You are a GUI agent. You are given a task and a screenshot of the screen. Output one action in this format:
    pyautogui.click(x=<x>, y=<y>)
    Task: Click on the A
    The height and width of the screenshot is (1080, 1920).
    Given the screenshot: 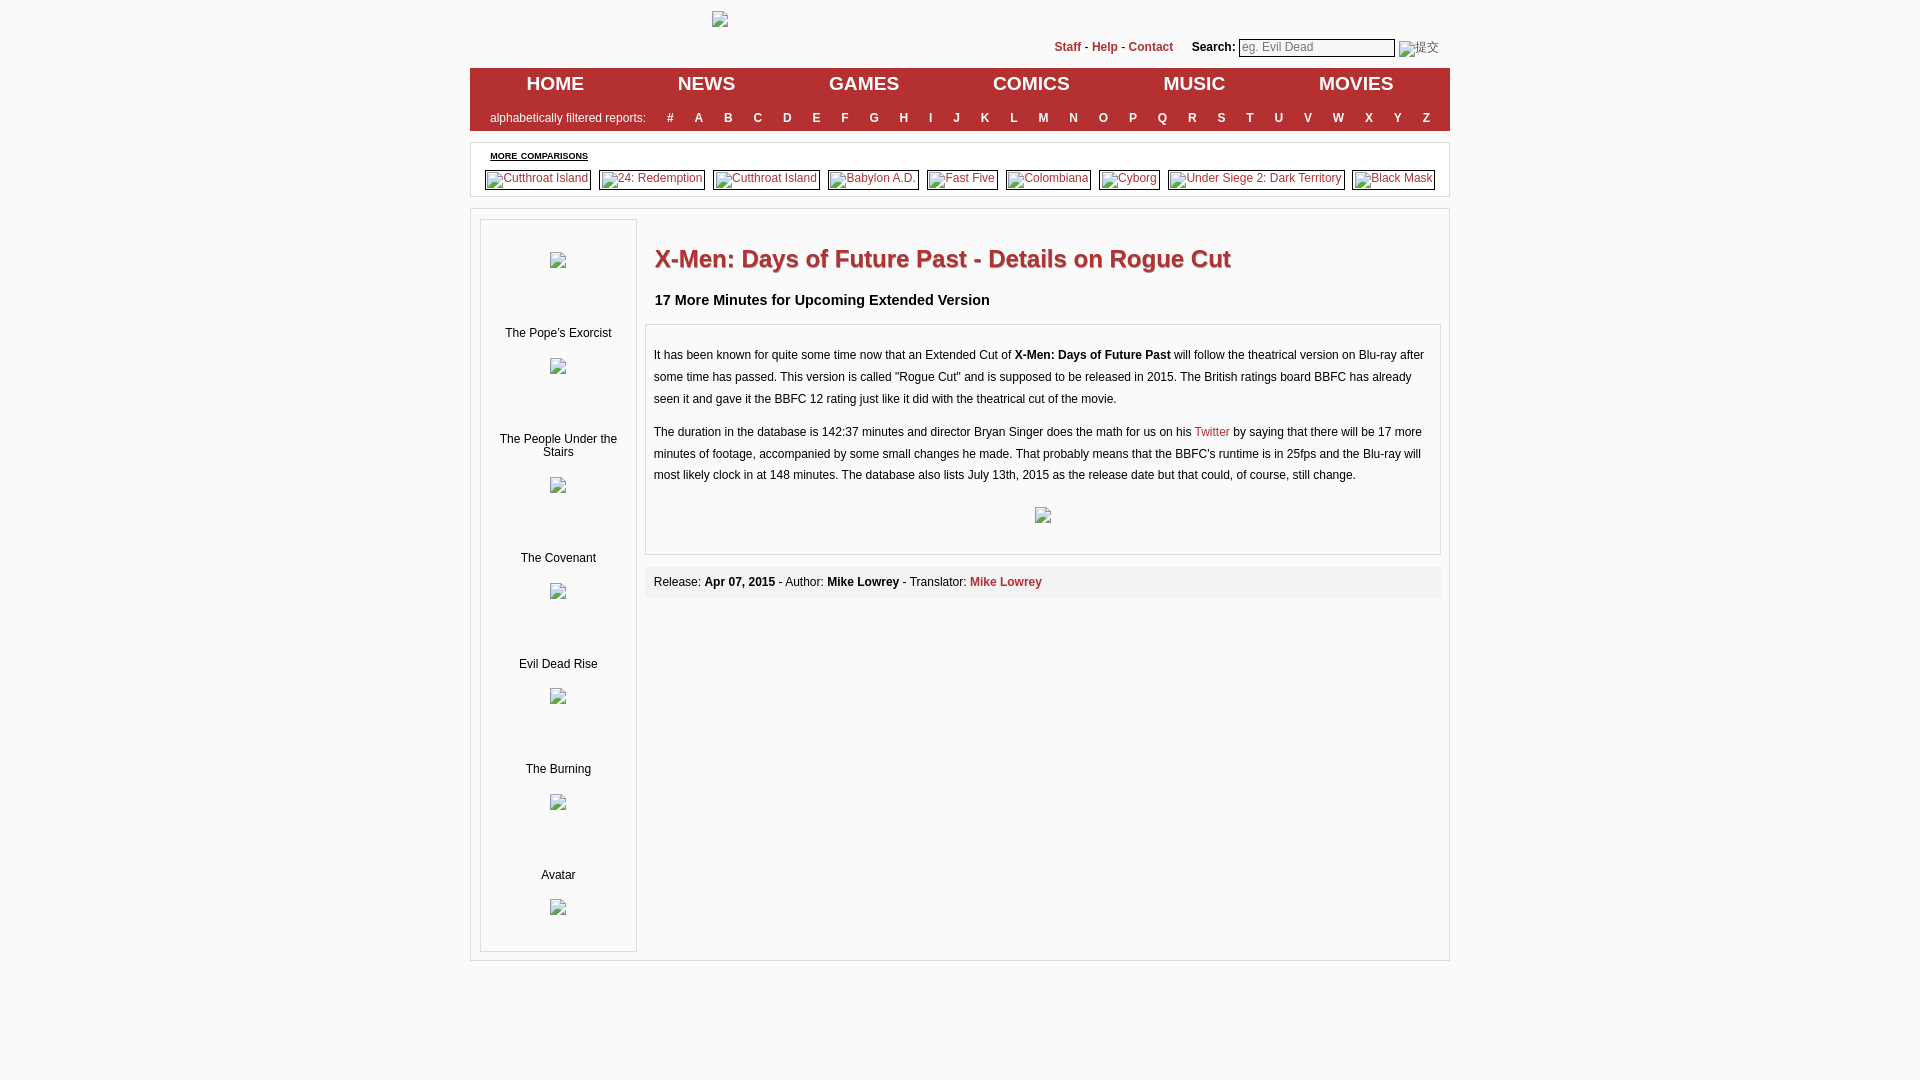 What is the action you would take?
    pyautogui.click(x=698, y=119)
    